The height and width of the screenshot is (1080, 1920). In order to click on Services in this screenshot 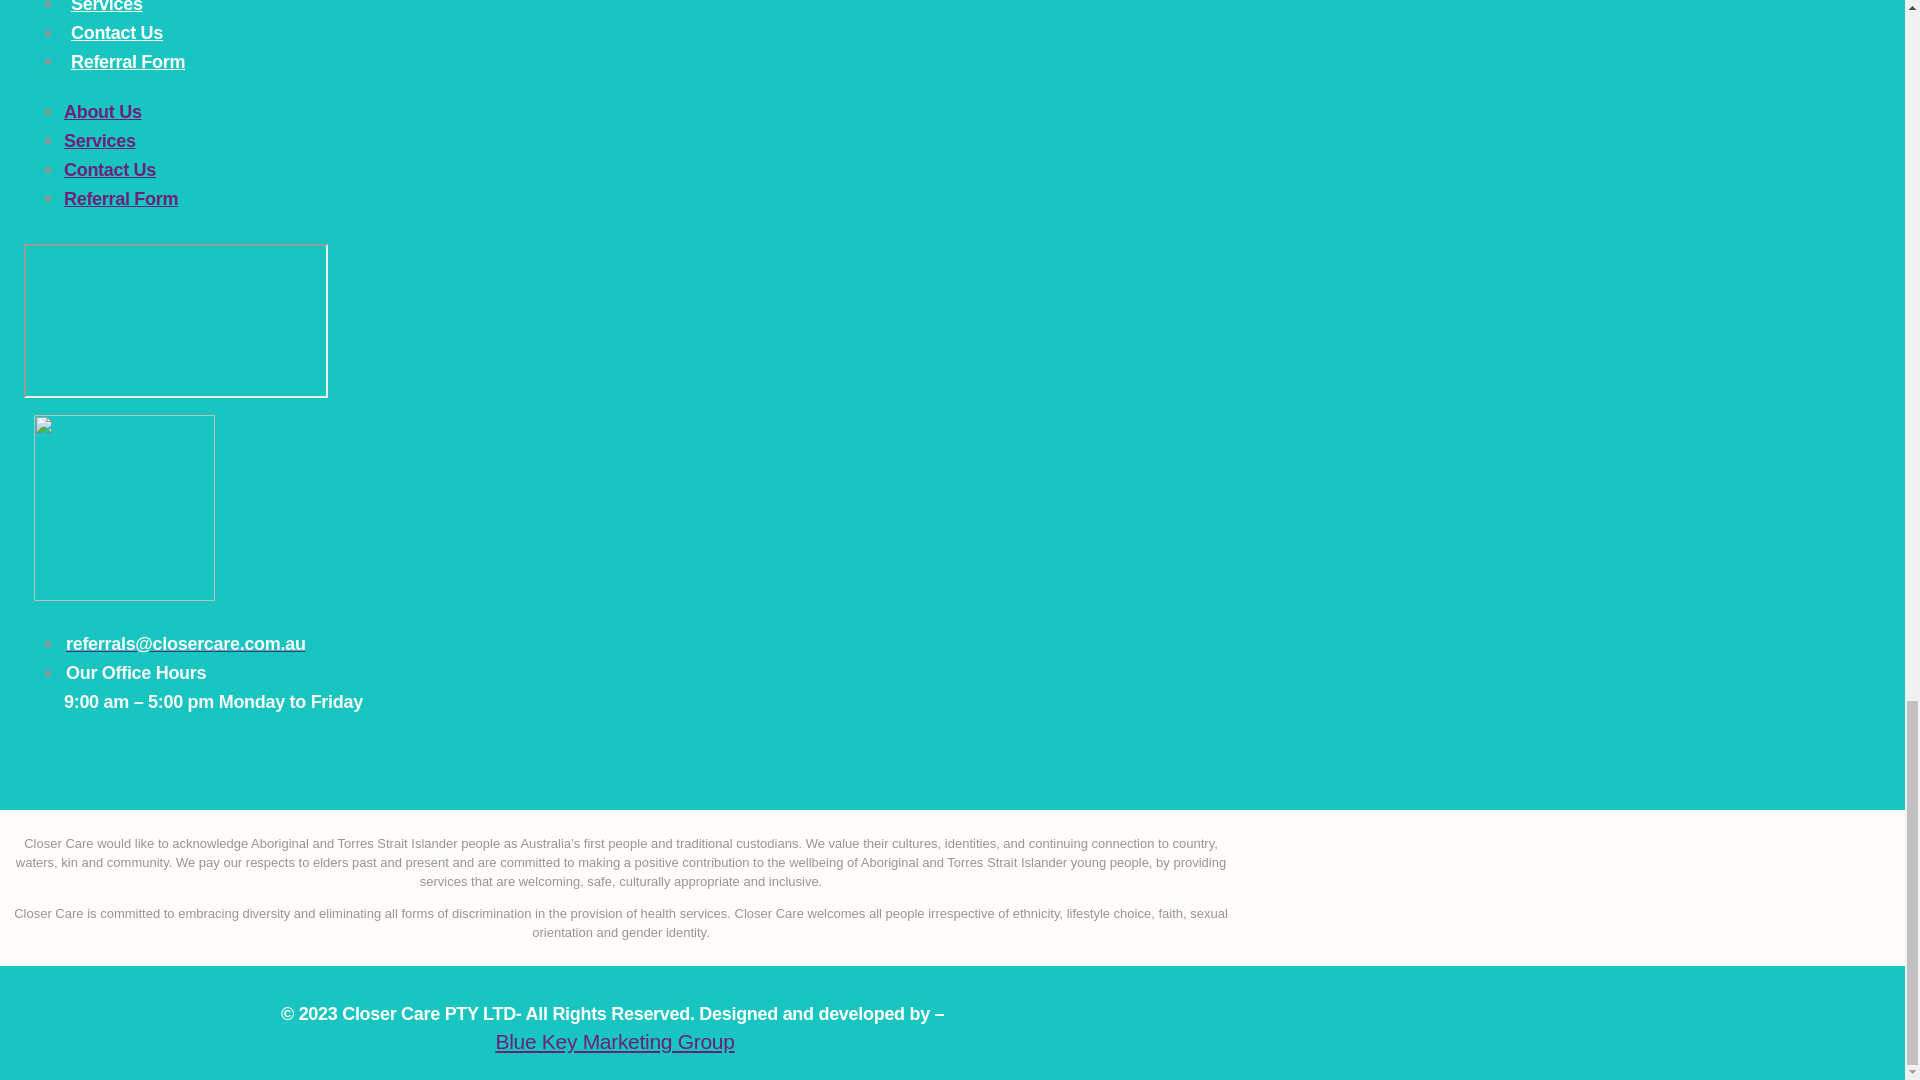, I will do `click(100, 140)`.